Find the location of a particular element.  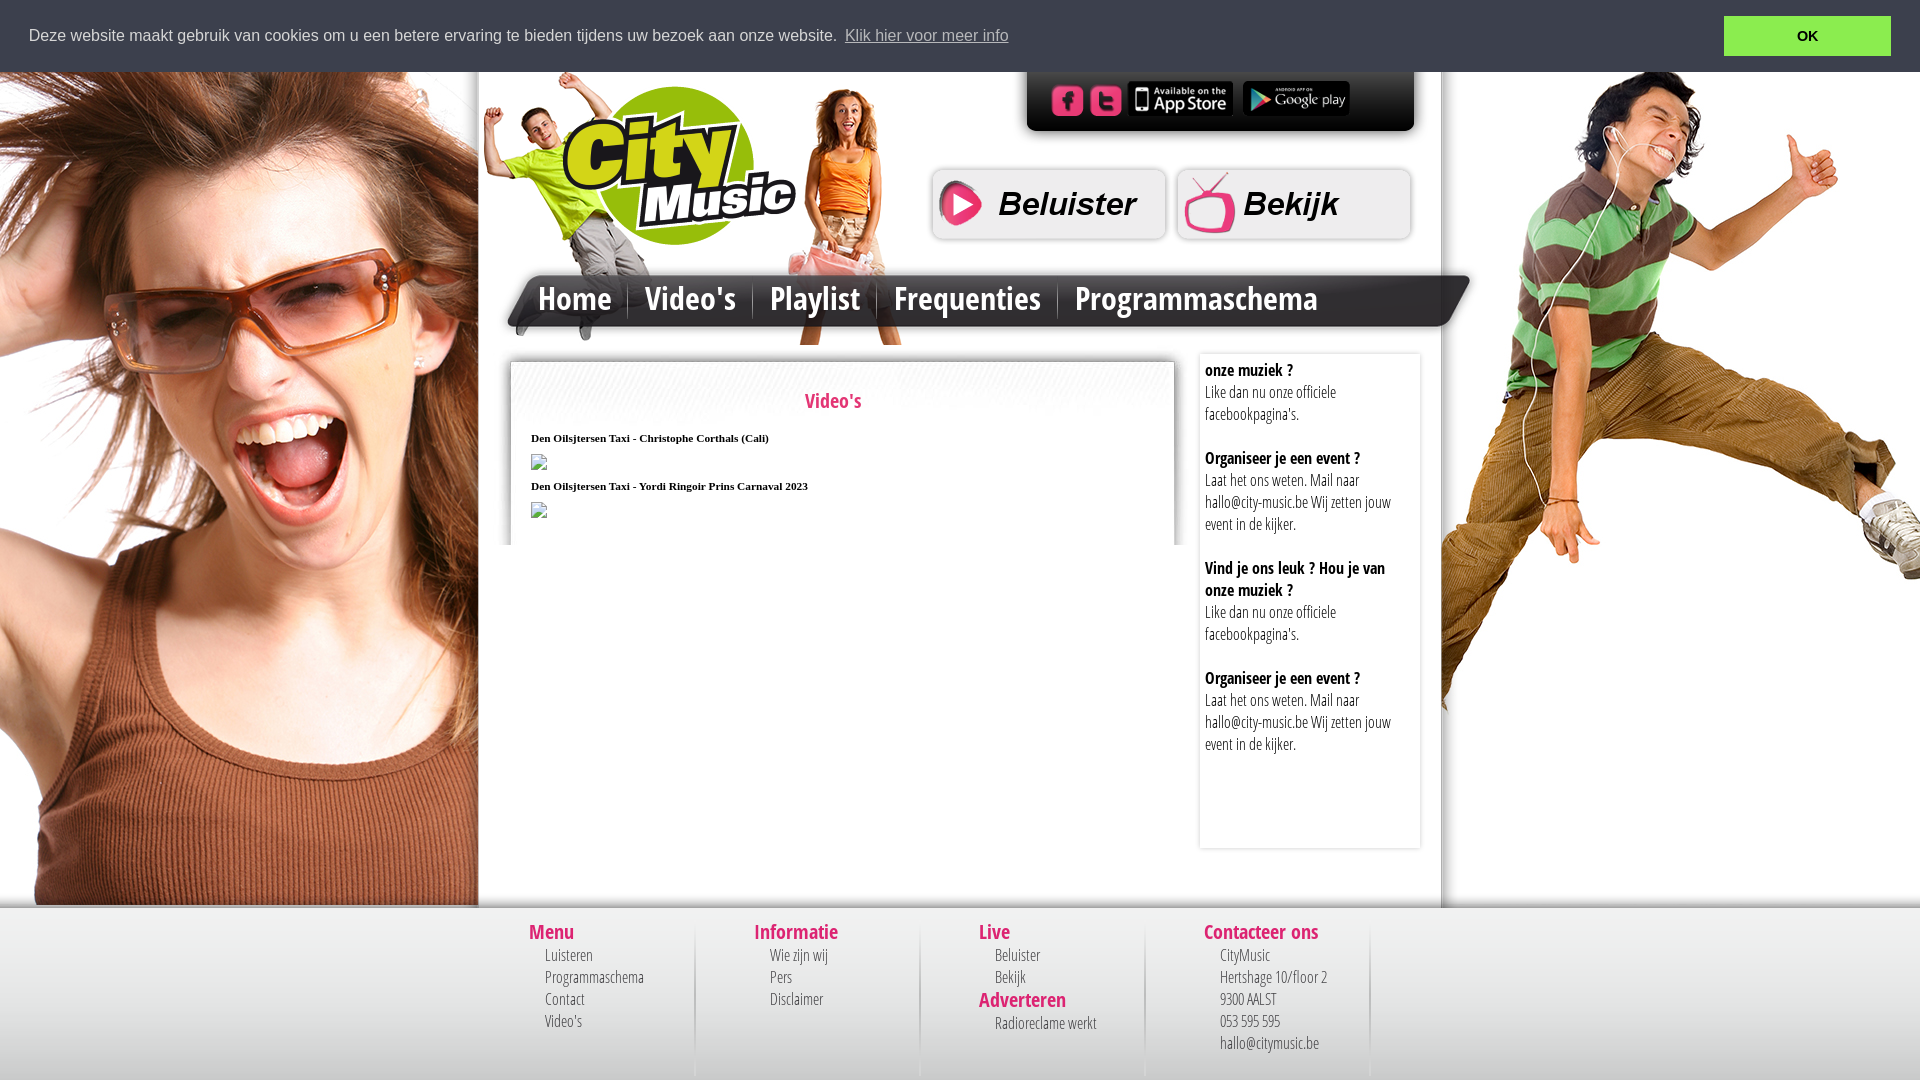

Radioreclame werkt is located at coordinates (1046, 1023).